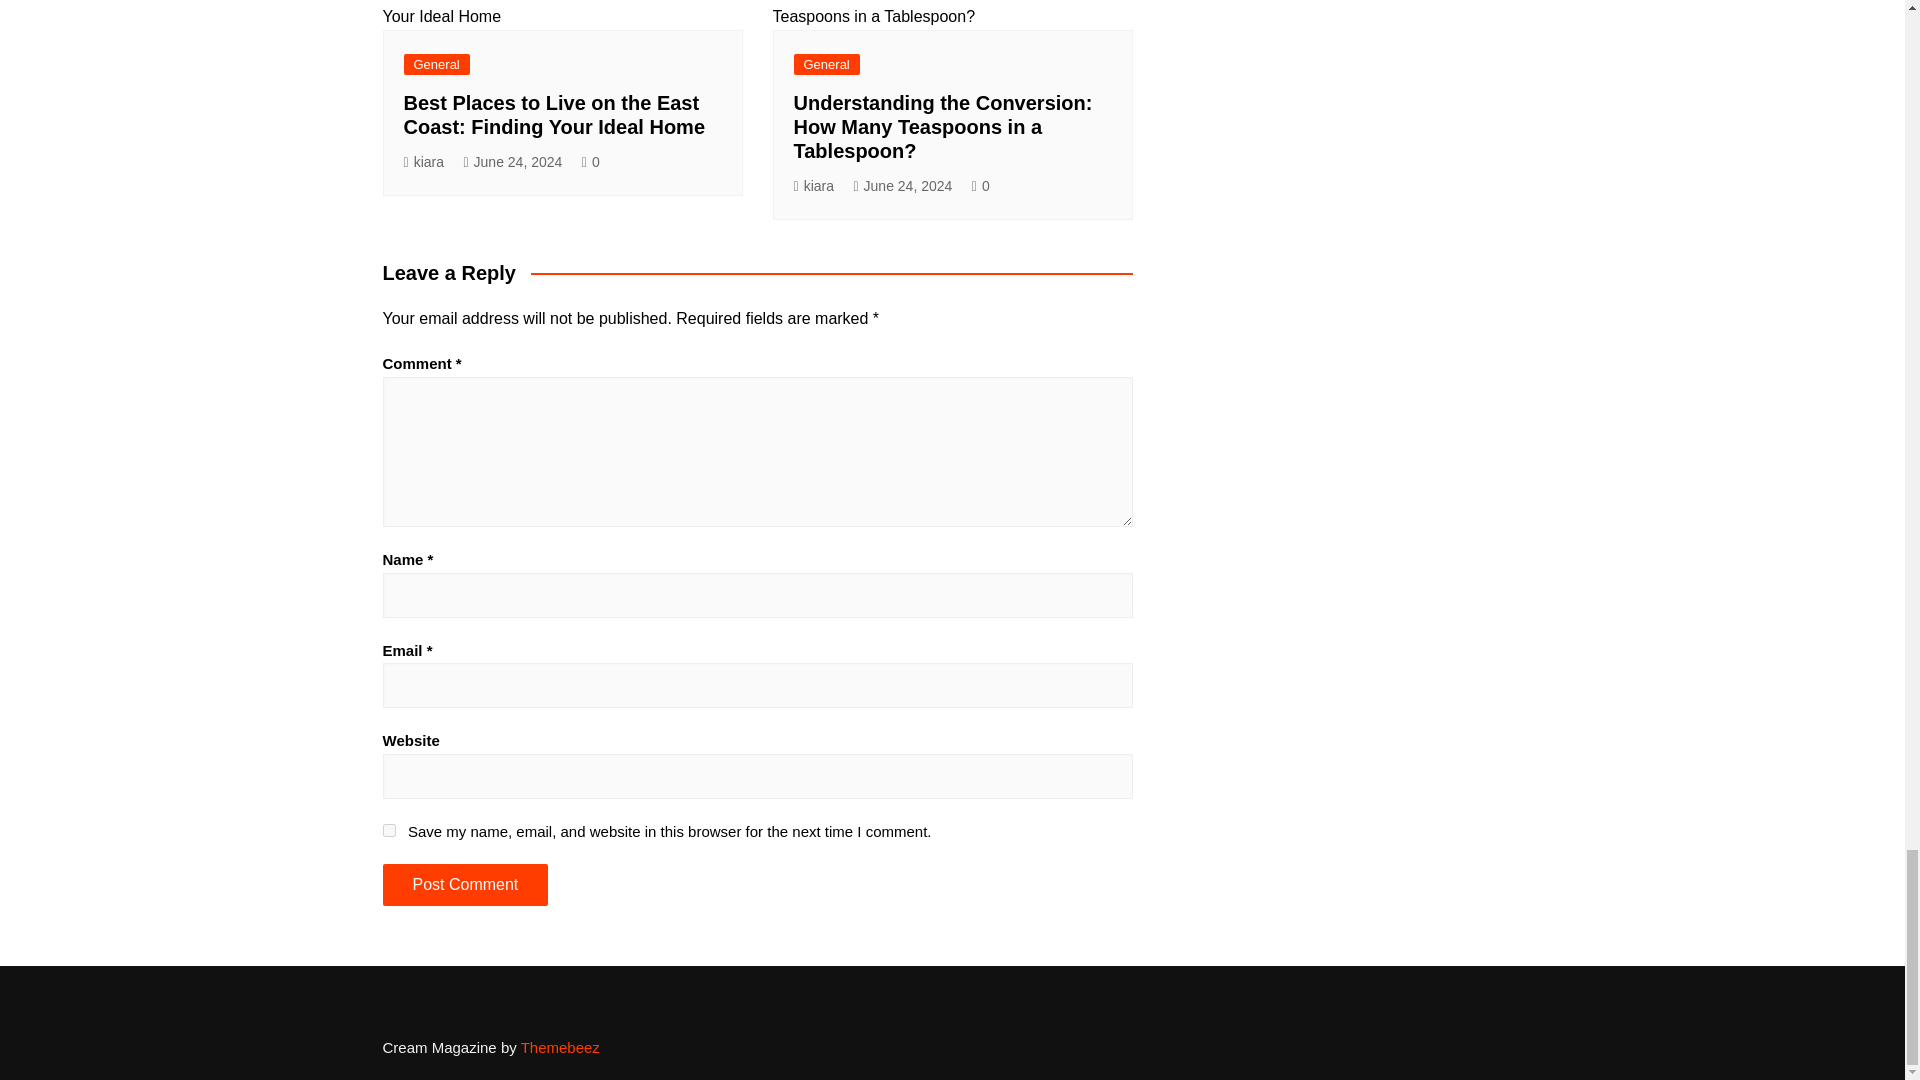  Describe the element at coordinates (388, 830) in the screenshot. I see `yes` at that location.